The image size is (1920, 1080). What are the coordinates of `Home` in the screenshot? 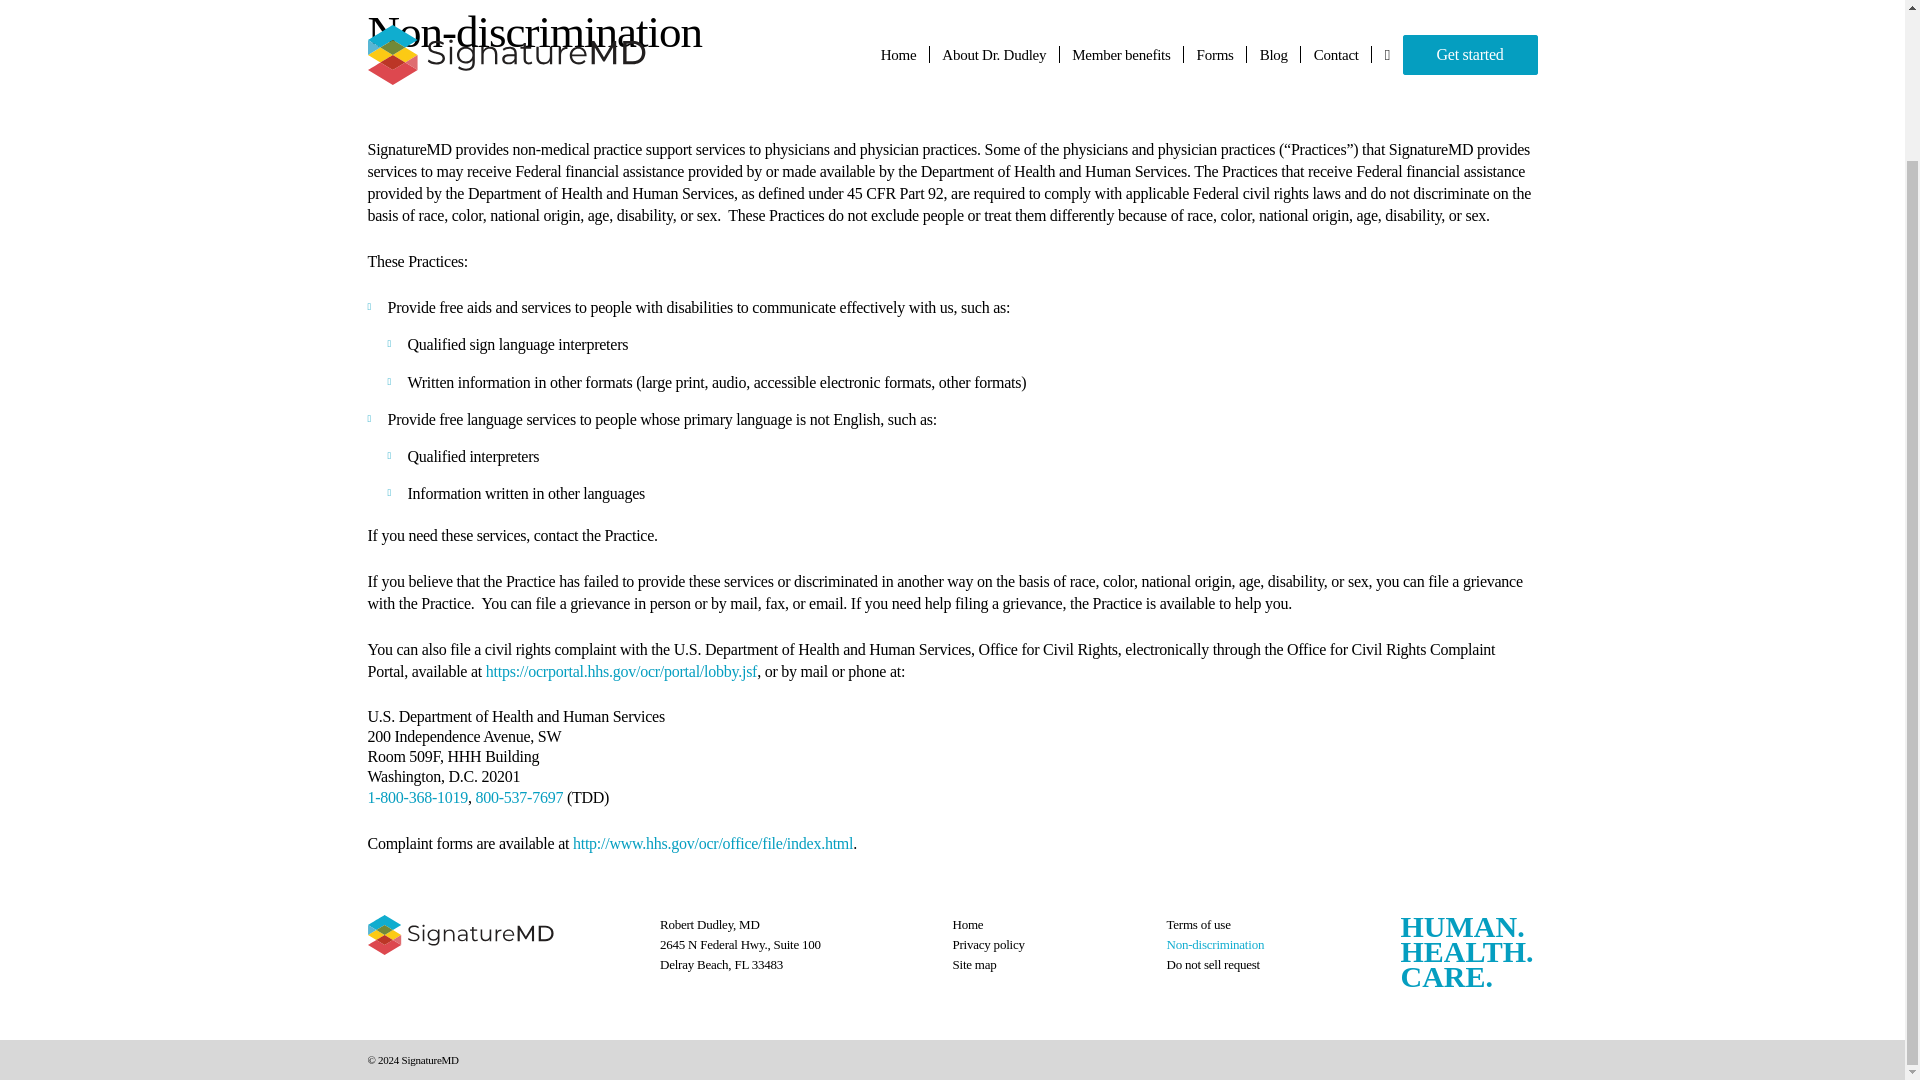 It's located at (504, 934).